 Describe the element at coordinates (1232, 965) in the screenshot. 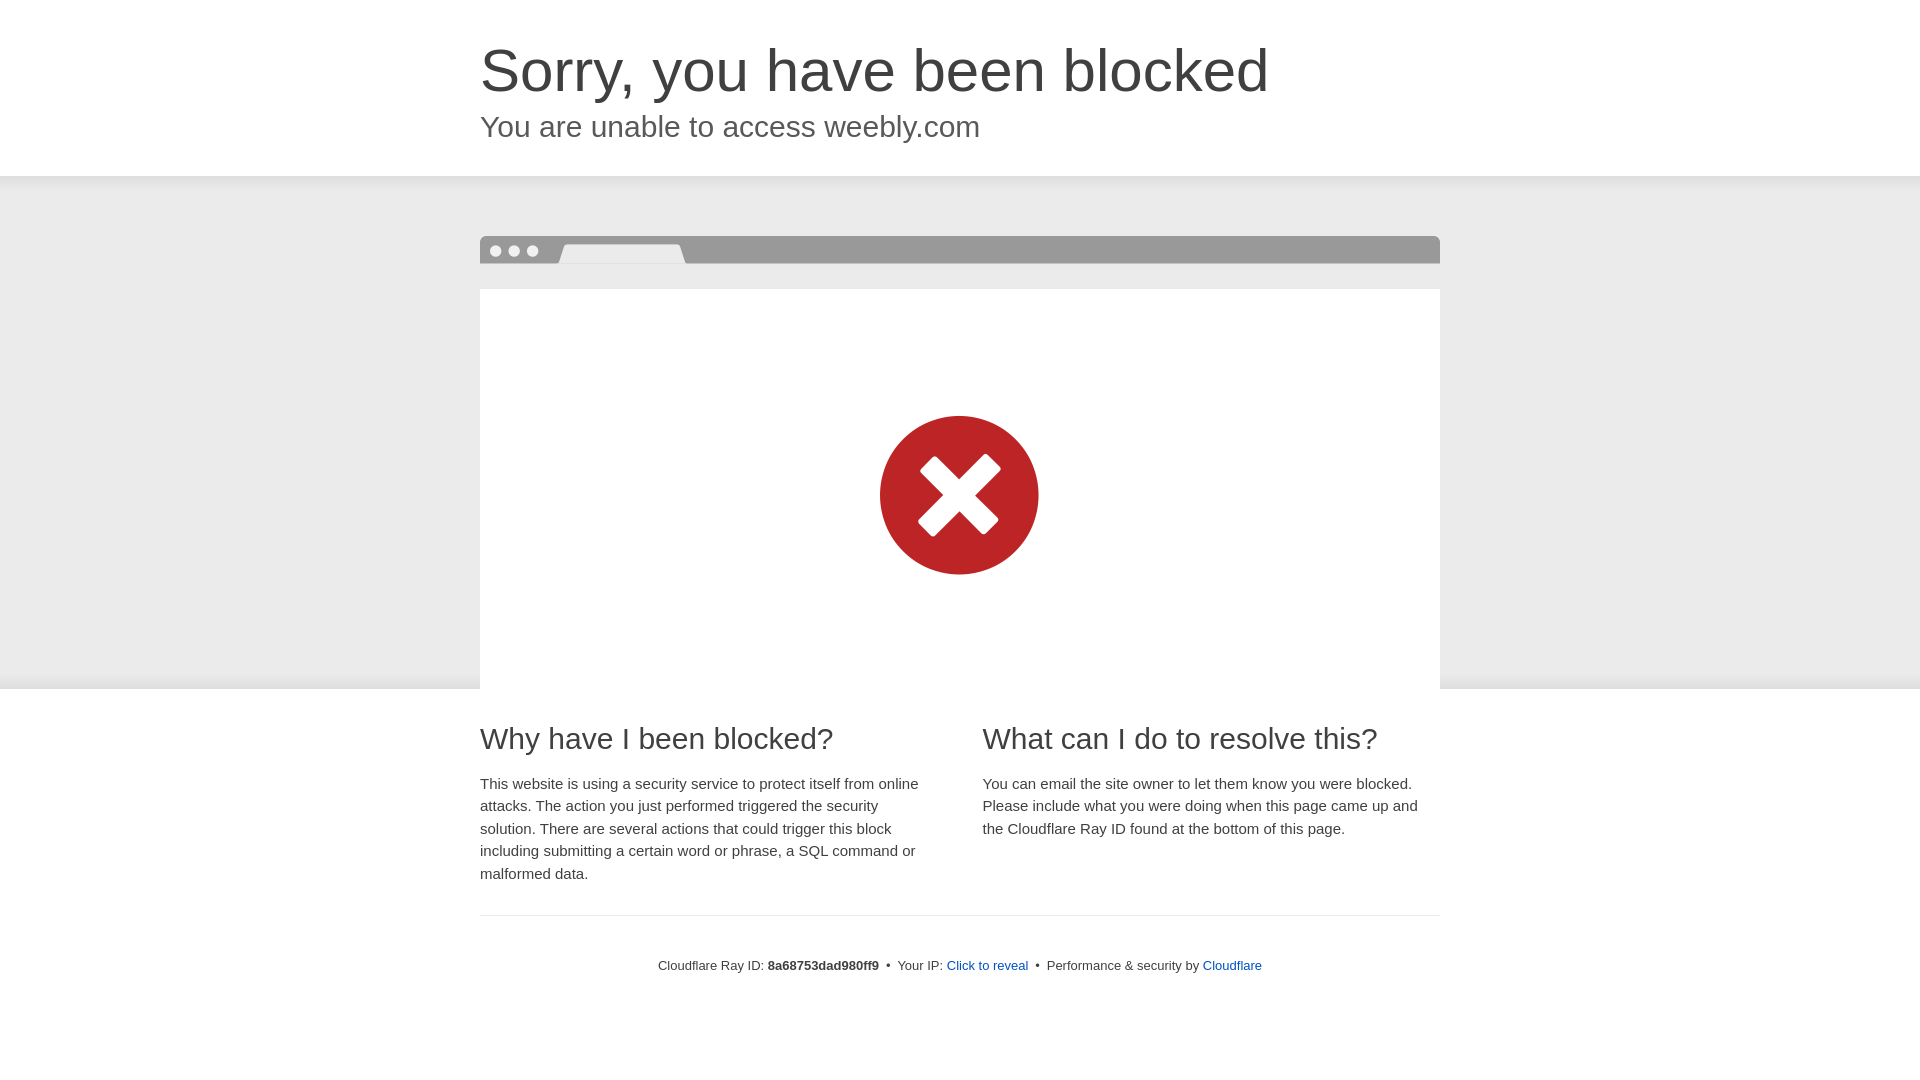

I see `Cloudflare` at that location.